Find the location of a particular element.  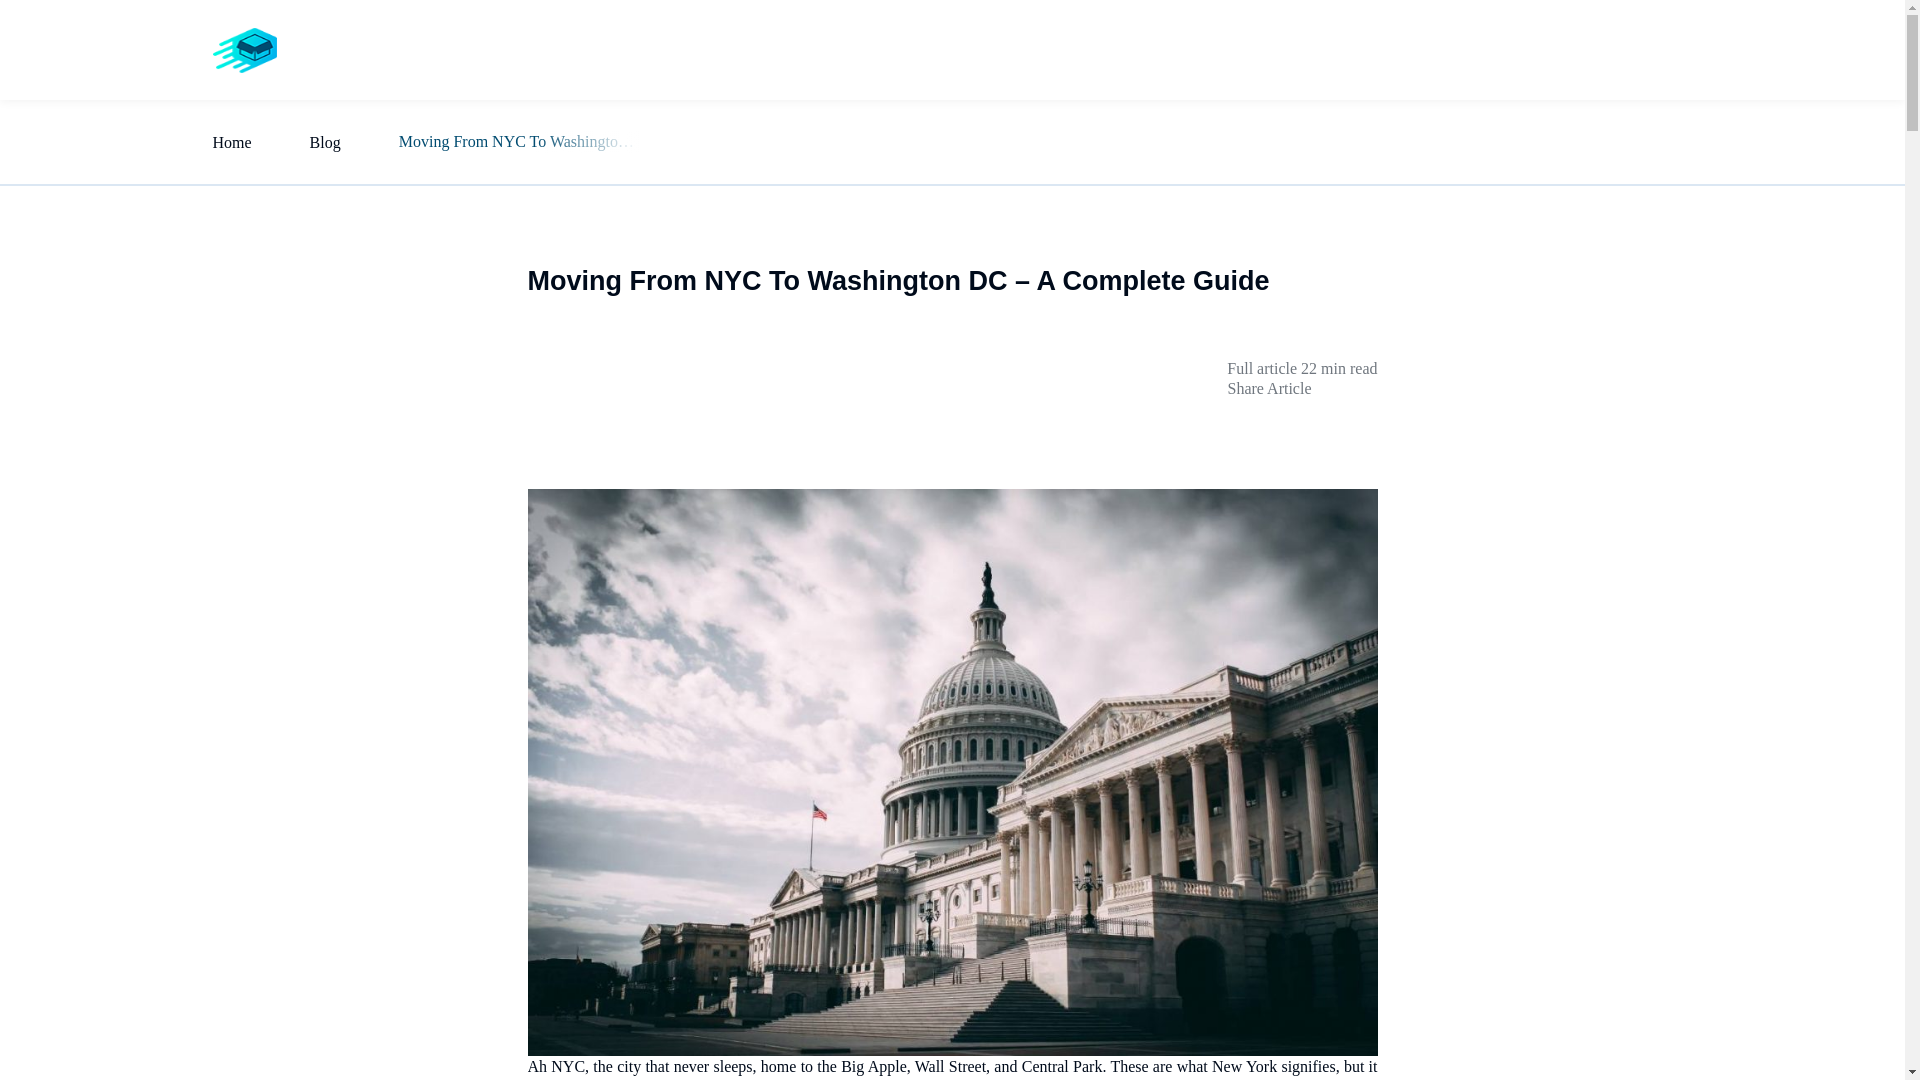

About us is located at coordinates (1576, 49).